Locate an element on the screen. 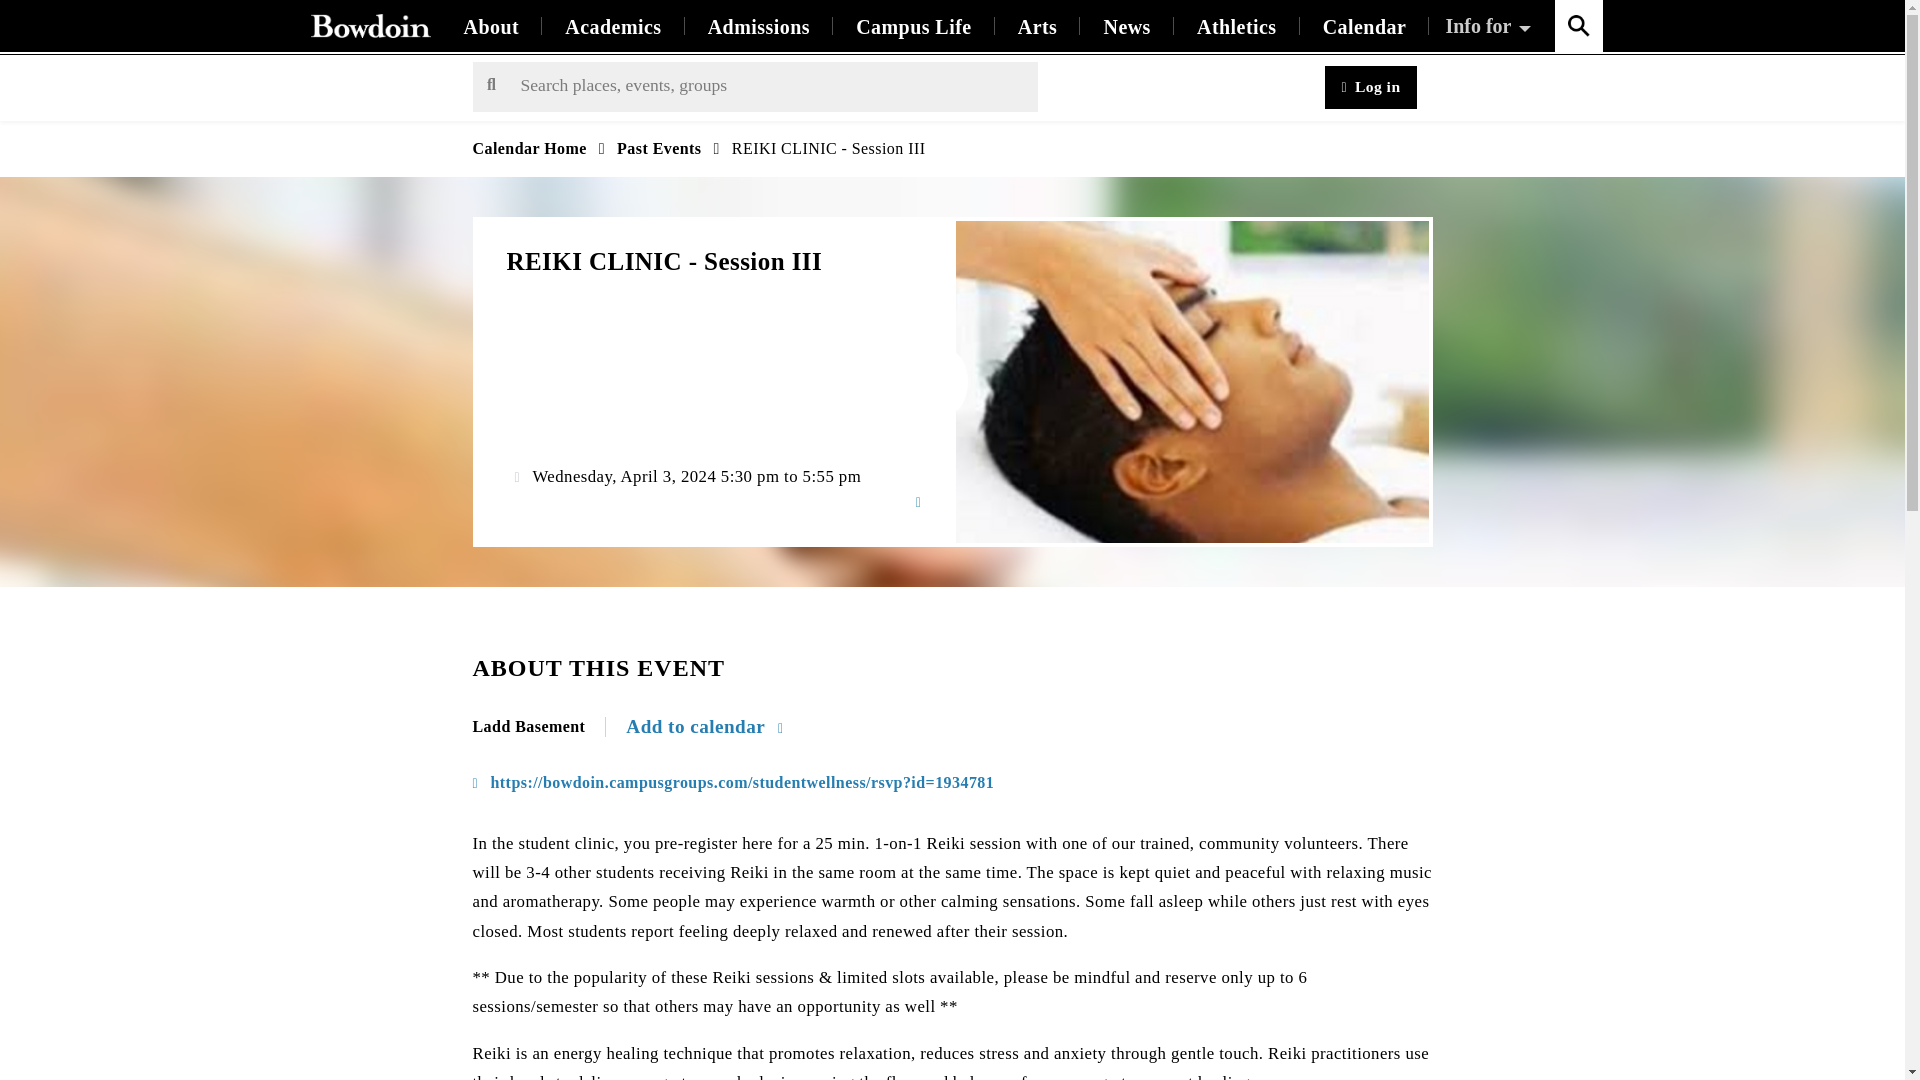 The image size is (1920, 1080). Athletics is located at coordinates (1236, 26).